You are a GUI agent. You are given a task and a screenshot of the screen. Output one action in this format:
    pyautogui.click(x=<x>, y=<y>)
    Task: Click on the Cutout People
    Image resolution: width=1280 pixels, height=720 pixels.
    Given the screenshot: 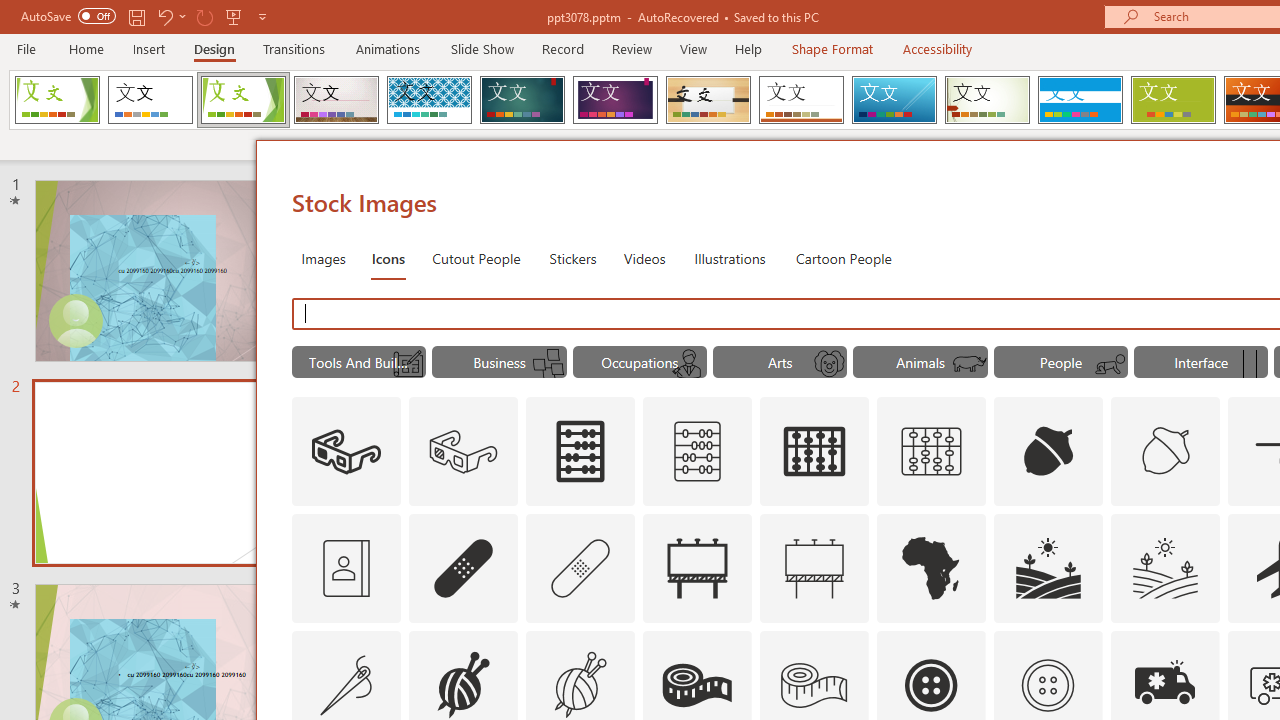 What is the action you would take?
    pyautogui.click(x=477, y=258)
    